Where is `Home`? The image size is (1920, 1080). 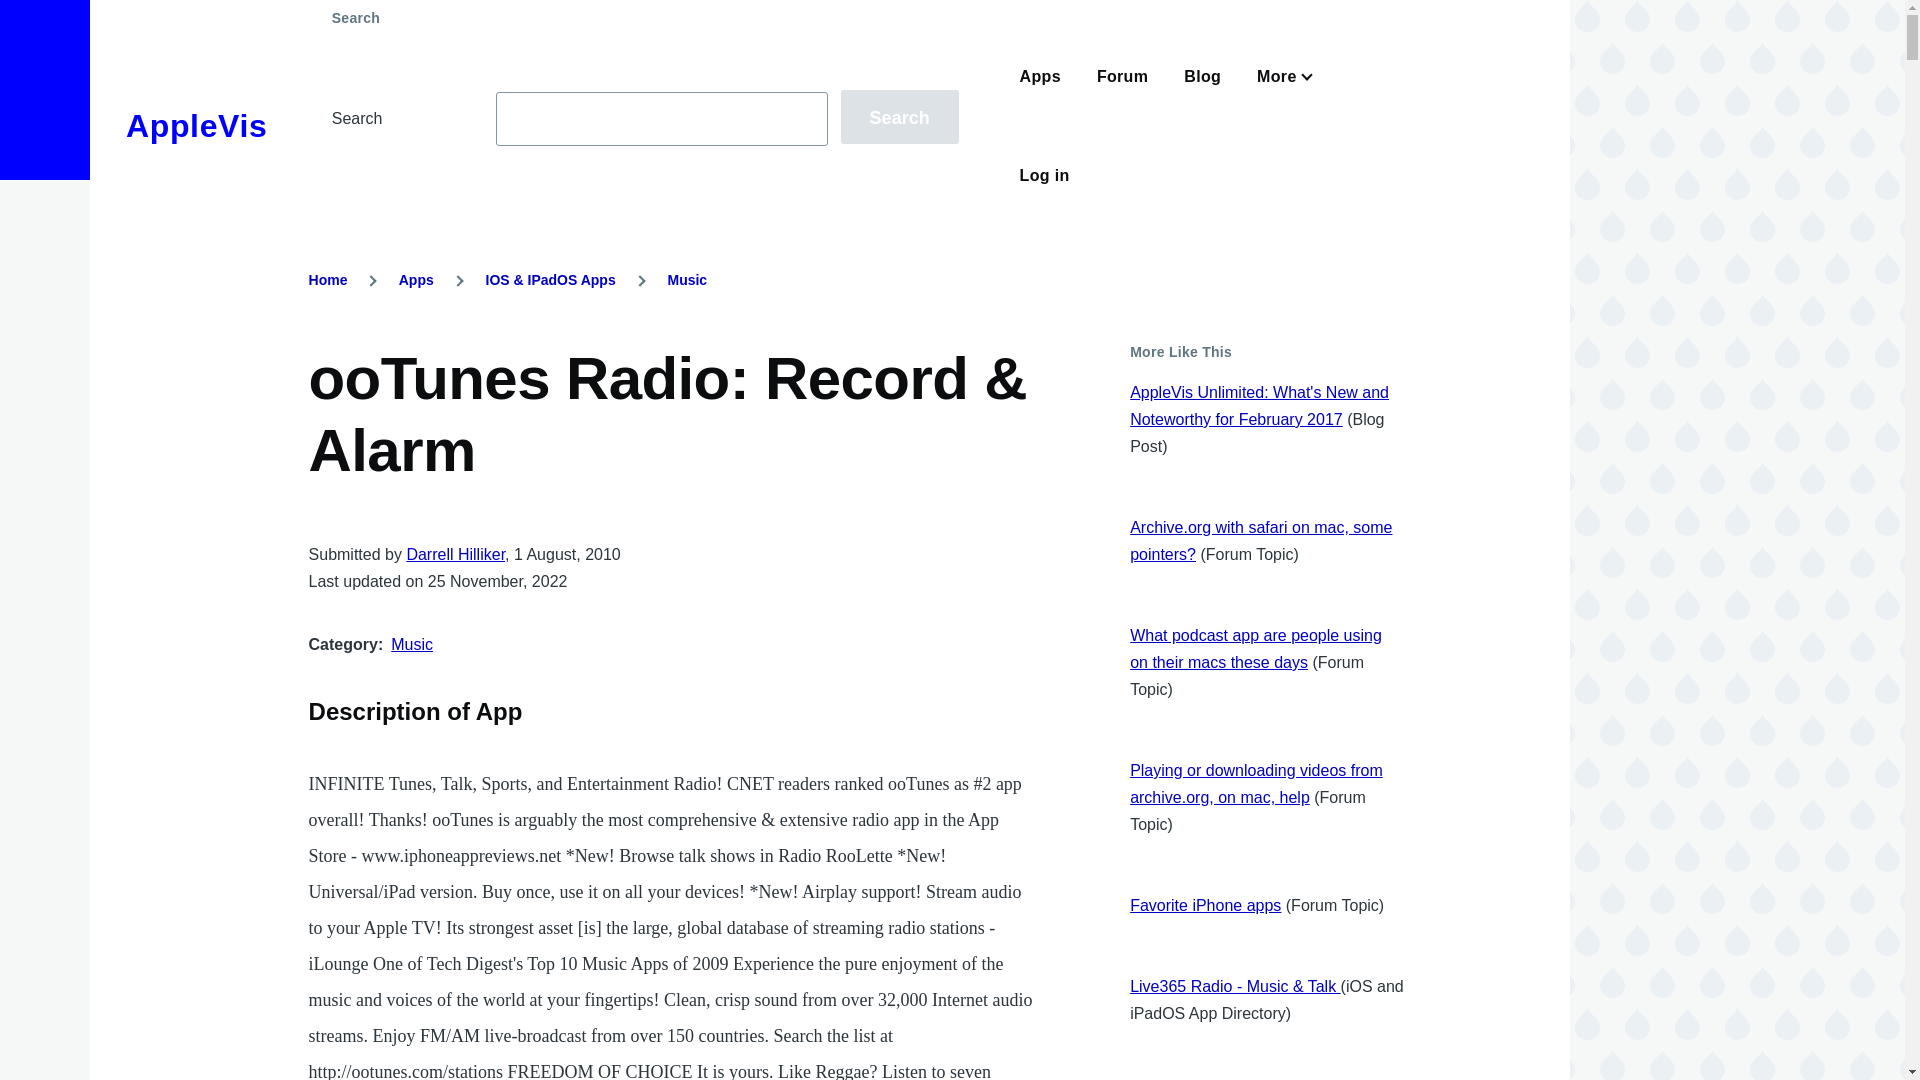
Home is located at coordinates (196, 126).